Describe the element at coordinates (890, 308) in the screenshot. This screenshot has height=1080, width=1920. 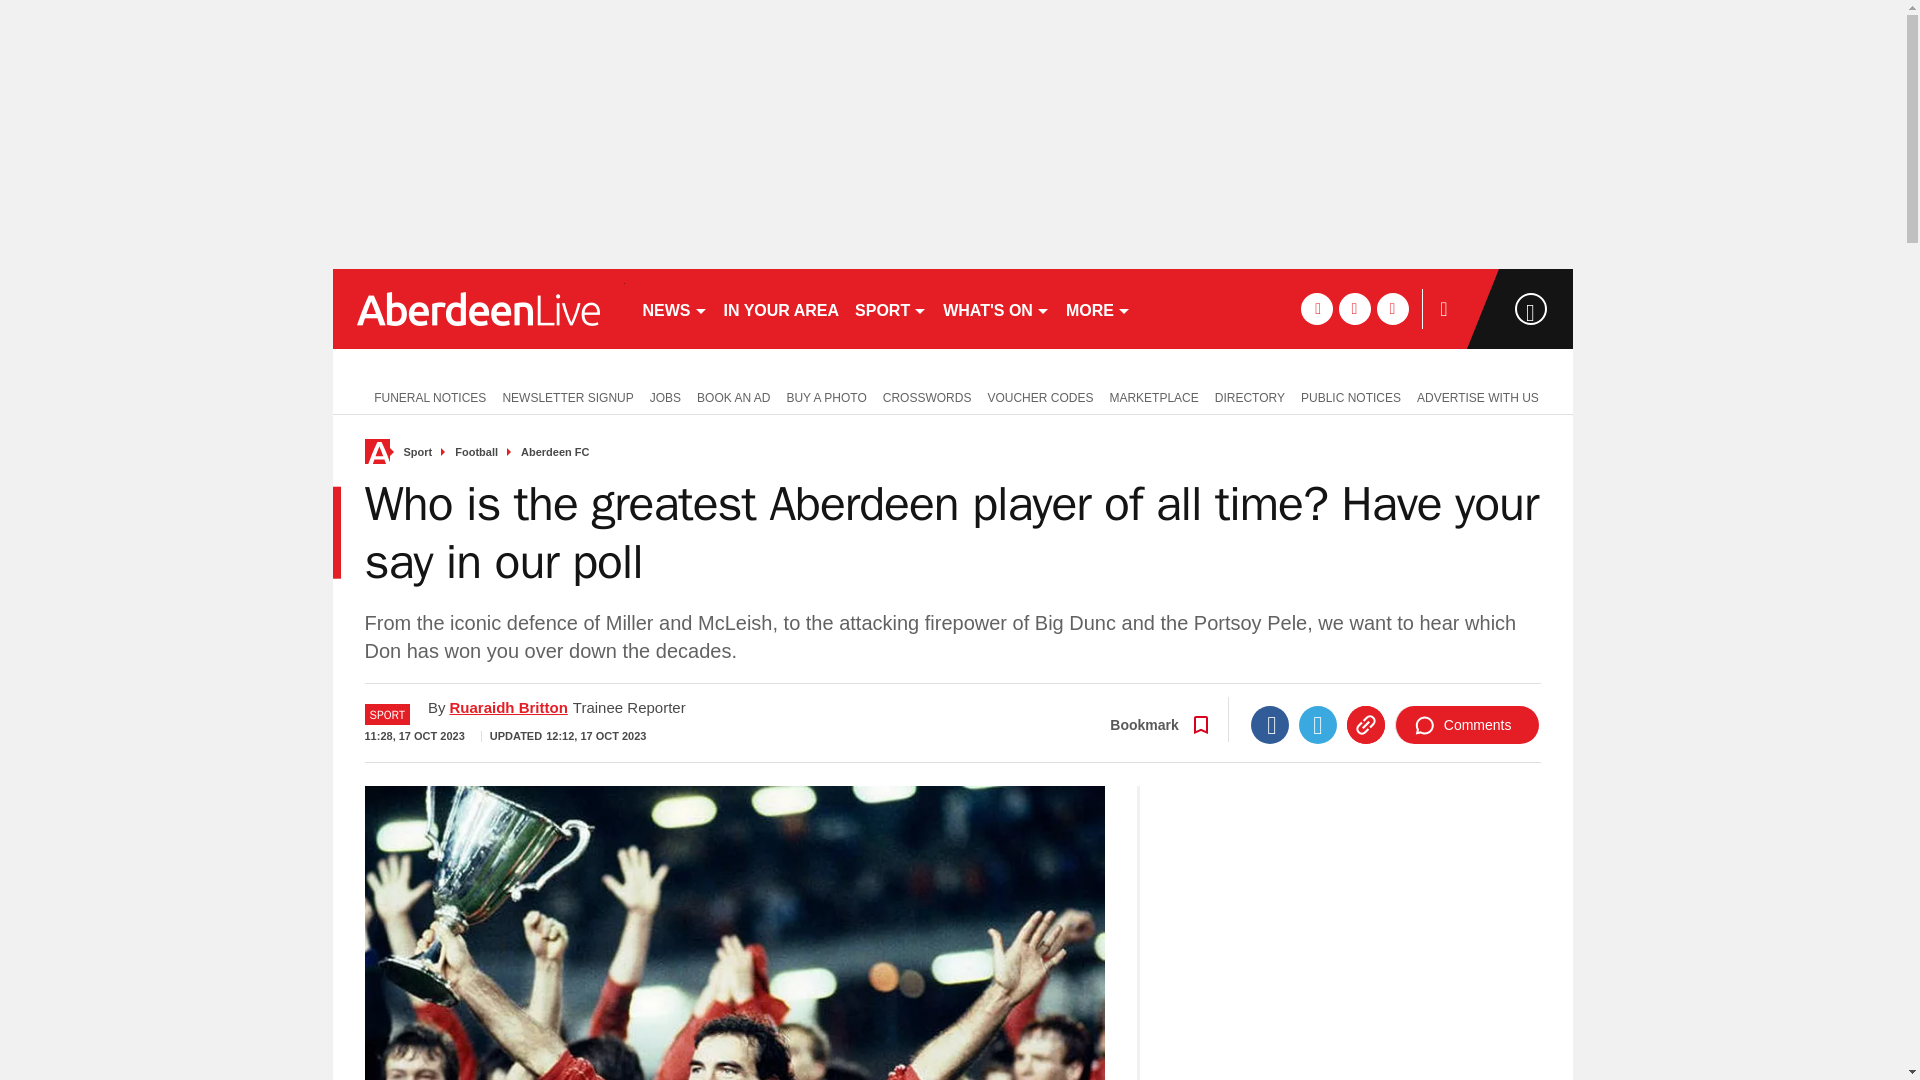
I see `SPORT` at that location.